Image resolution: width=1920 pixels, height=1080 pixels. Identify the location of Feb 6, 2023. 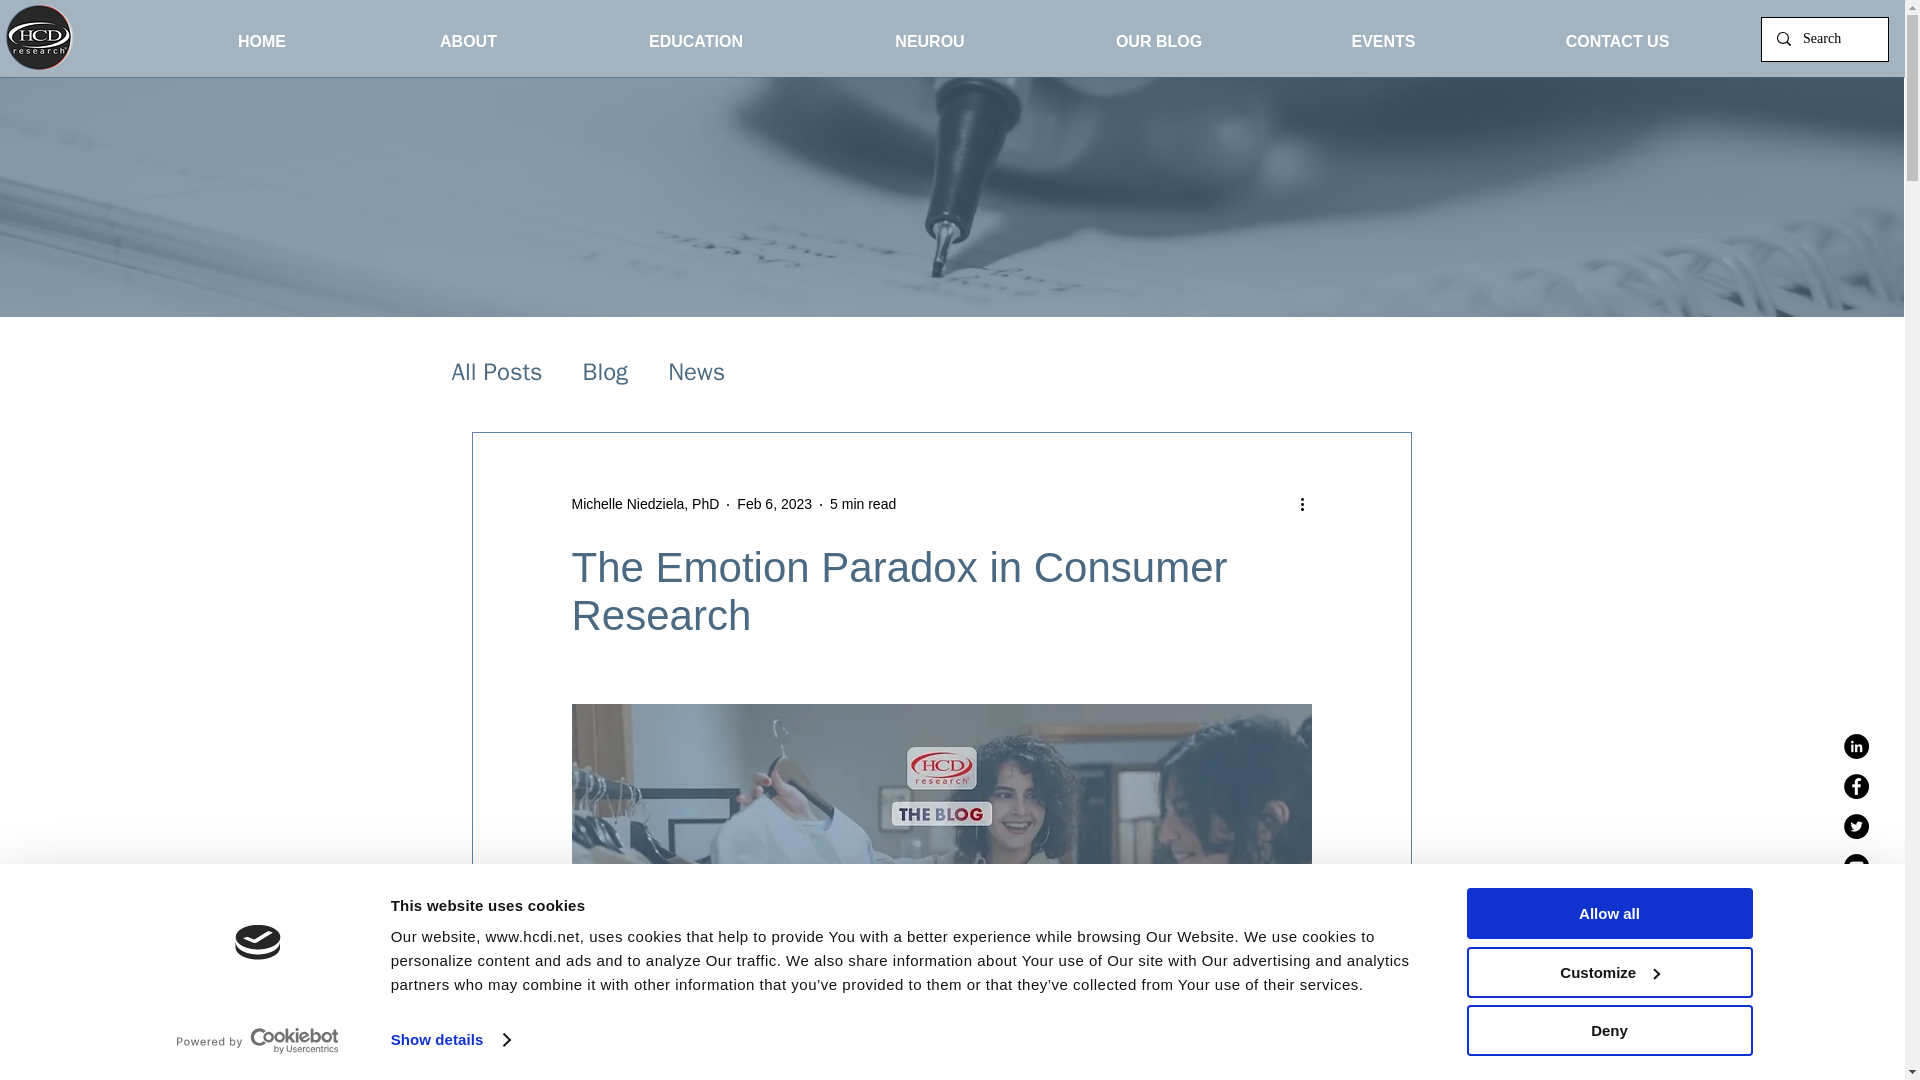
(774, 503).